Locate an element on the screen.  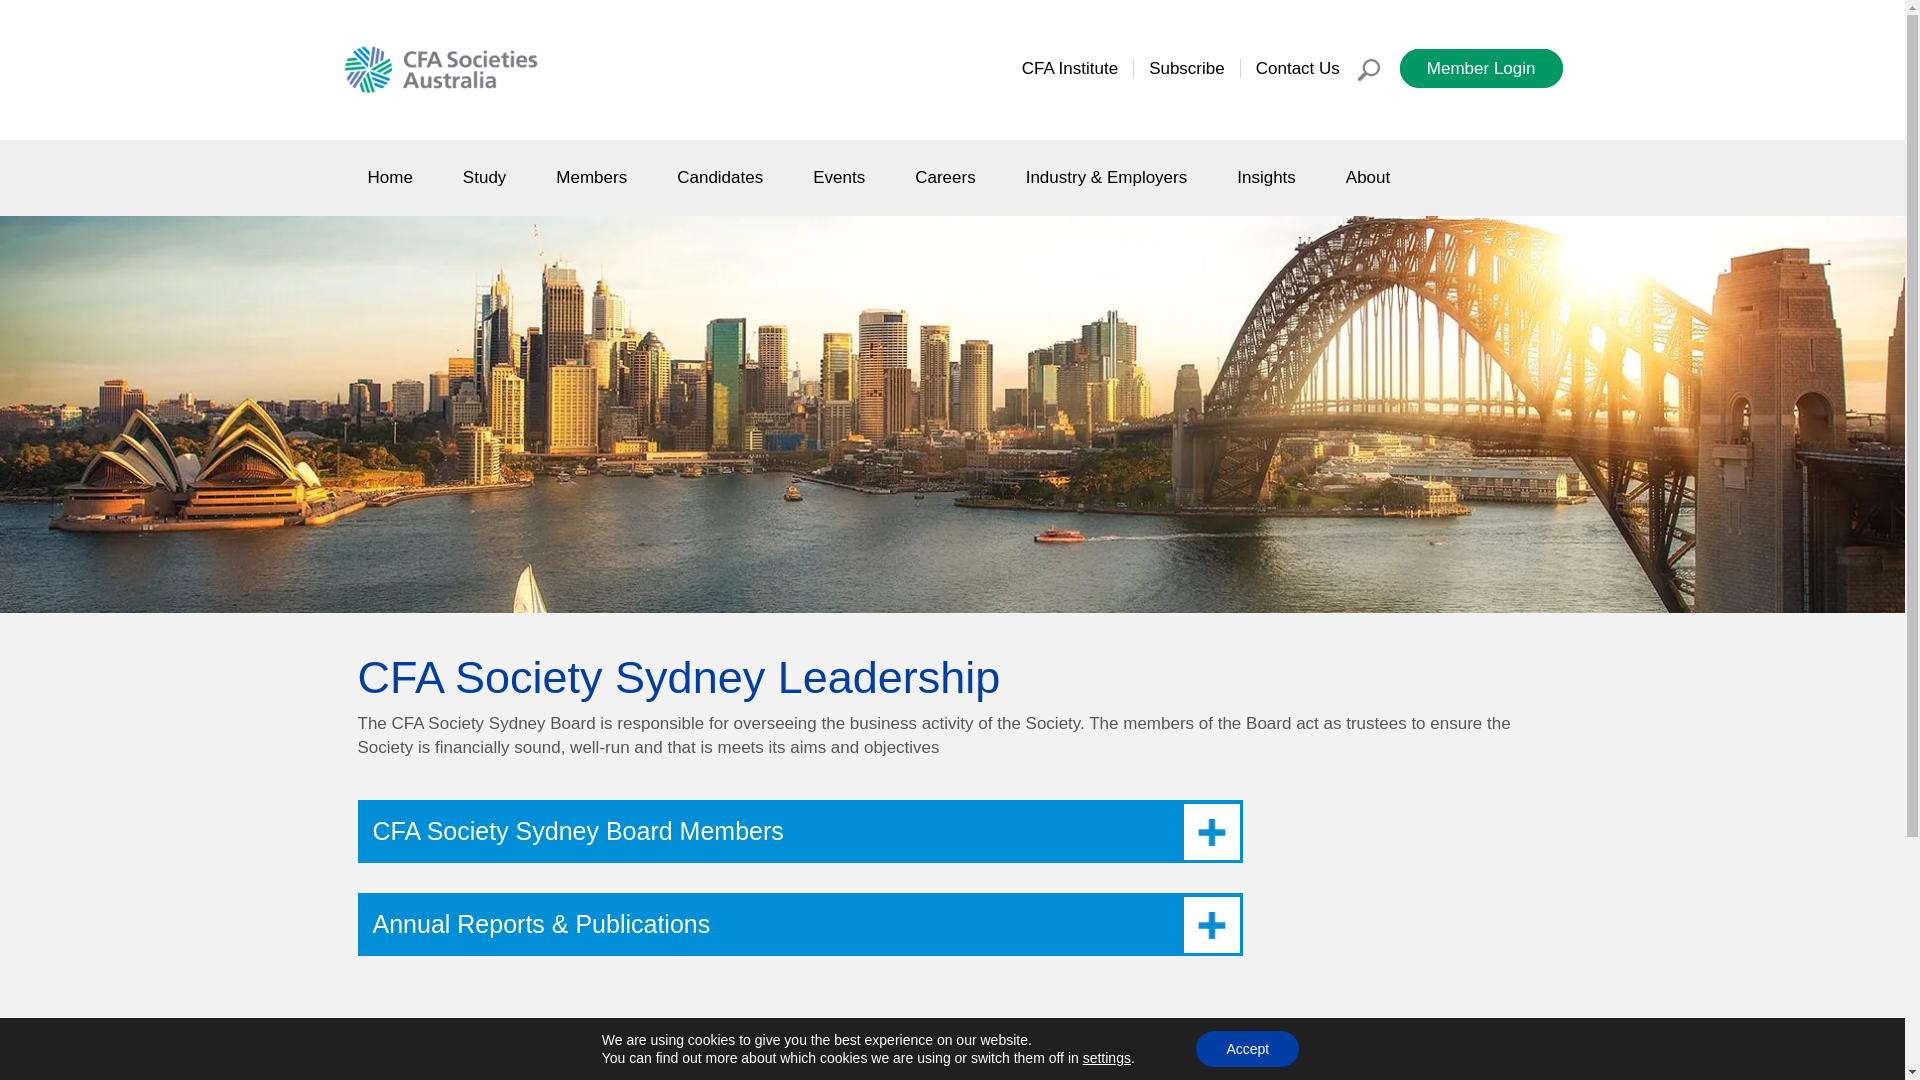
CFA Institute is located at coordinates (1070, 68).